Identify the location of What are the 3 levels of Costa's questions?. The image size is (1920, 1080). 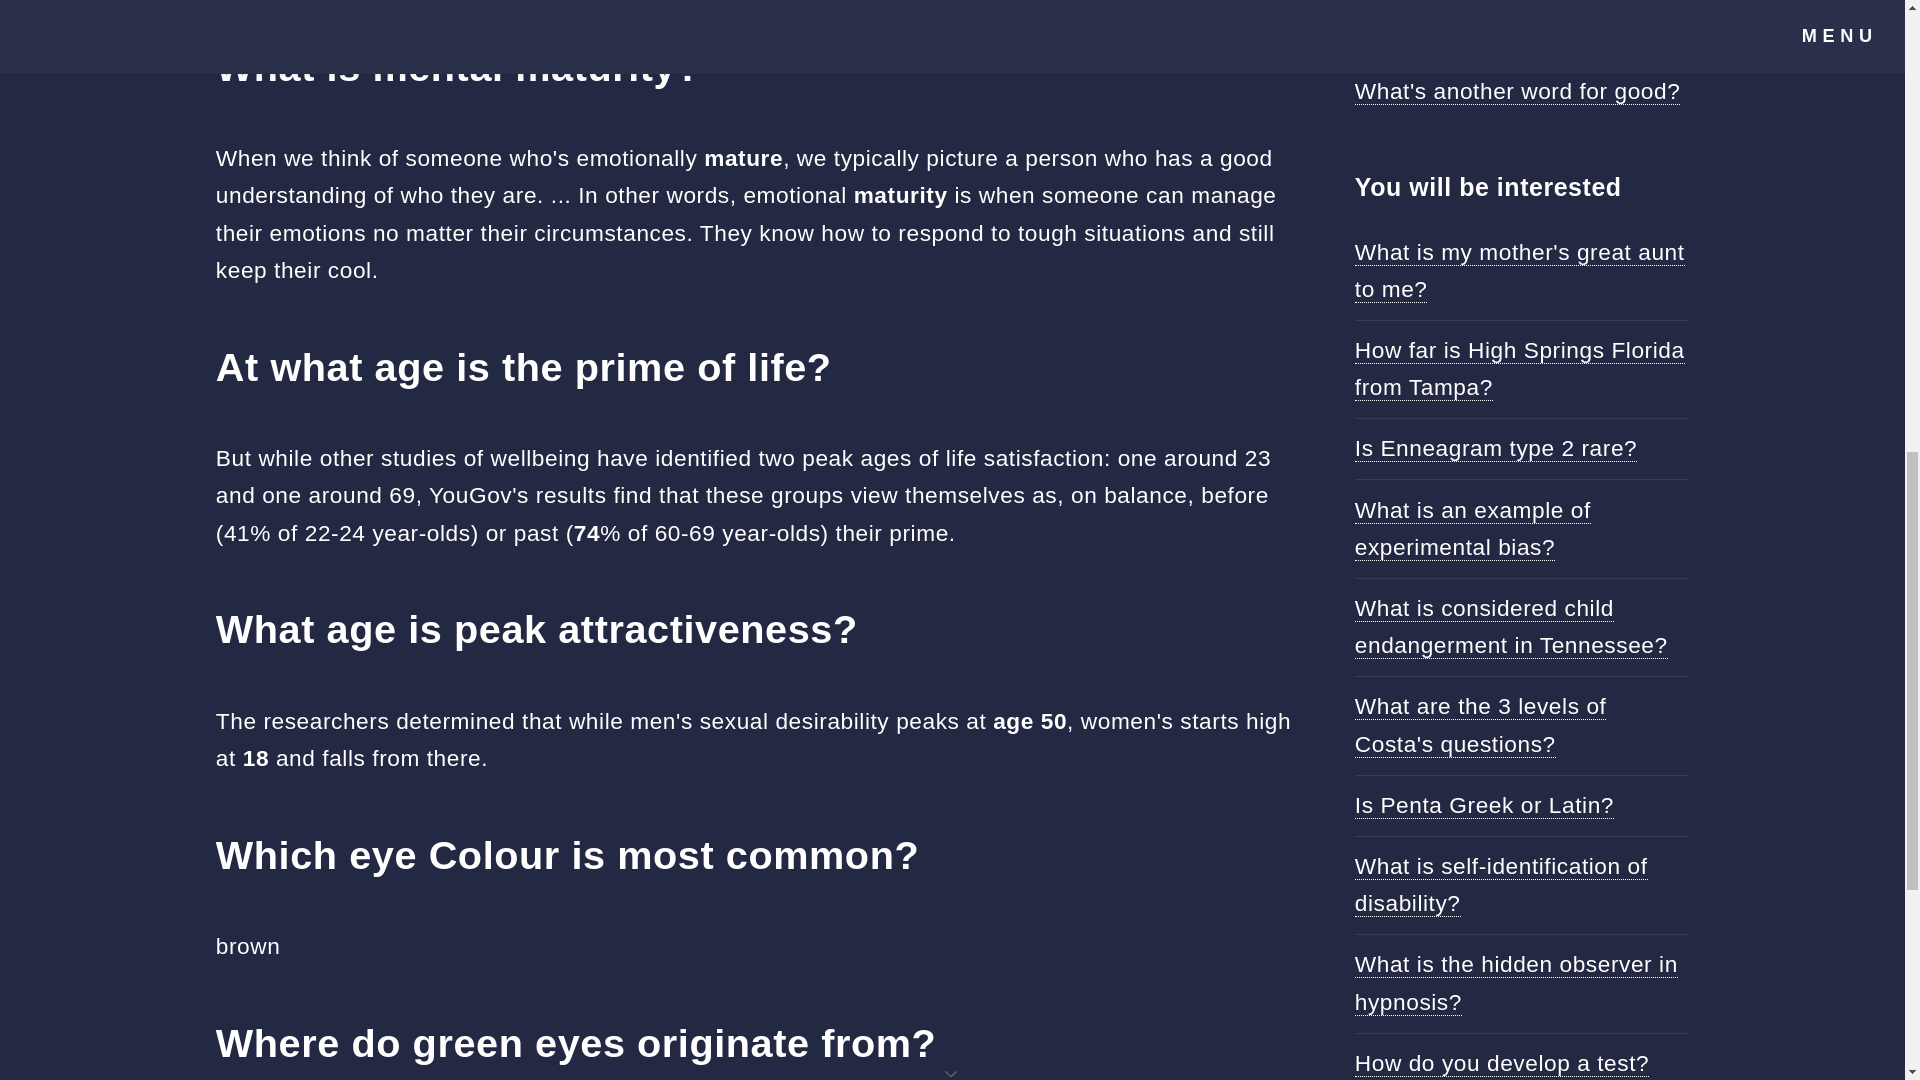
(1481, 725).